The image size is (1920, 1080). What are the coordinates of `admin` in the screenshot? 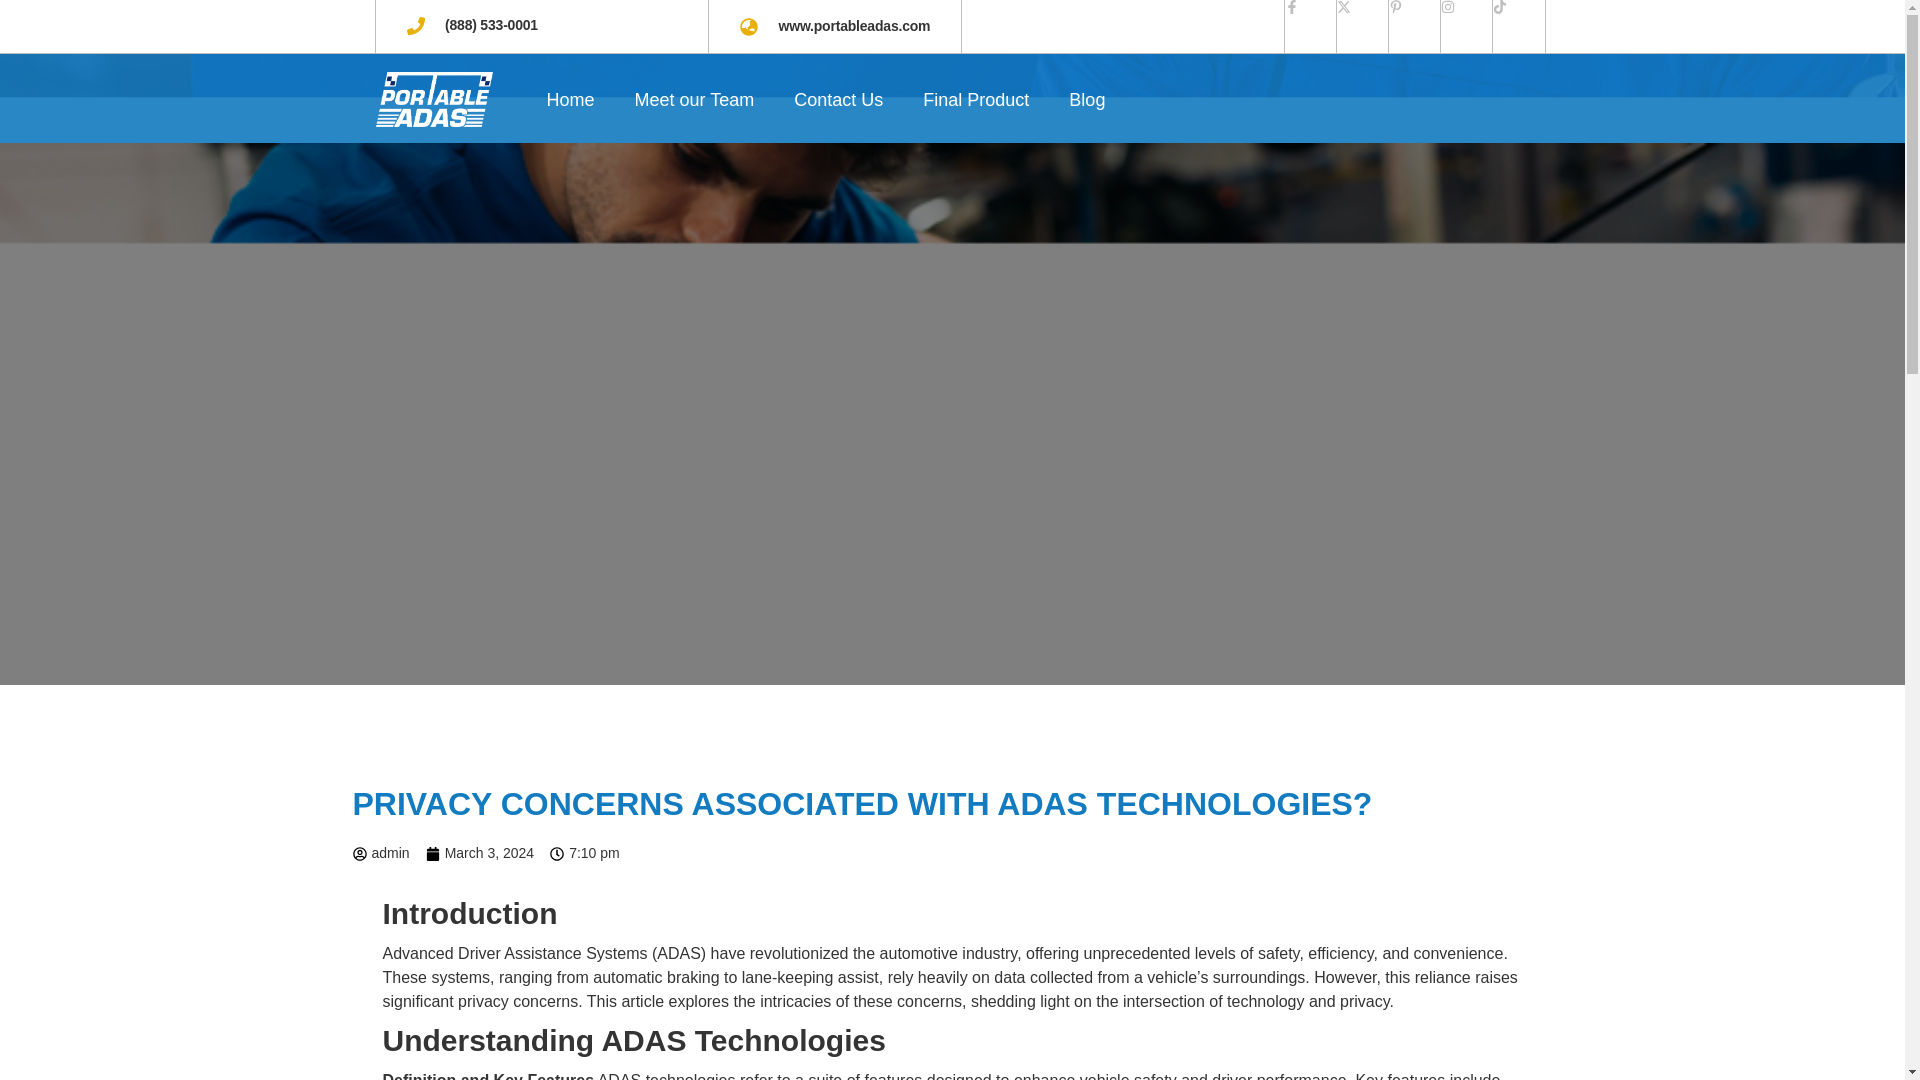 It's located at (380, 854).